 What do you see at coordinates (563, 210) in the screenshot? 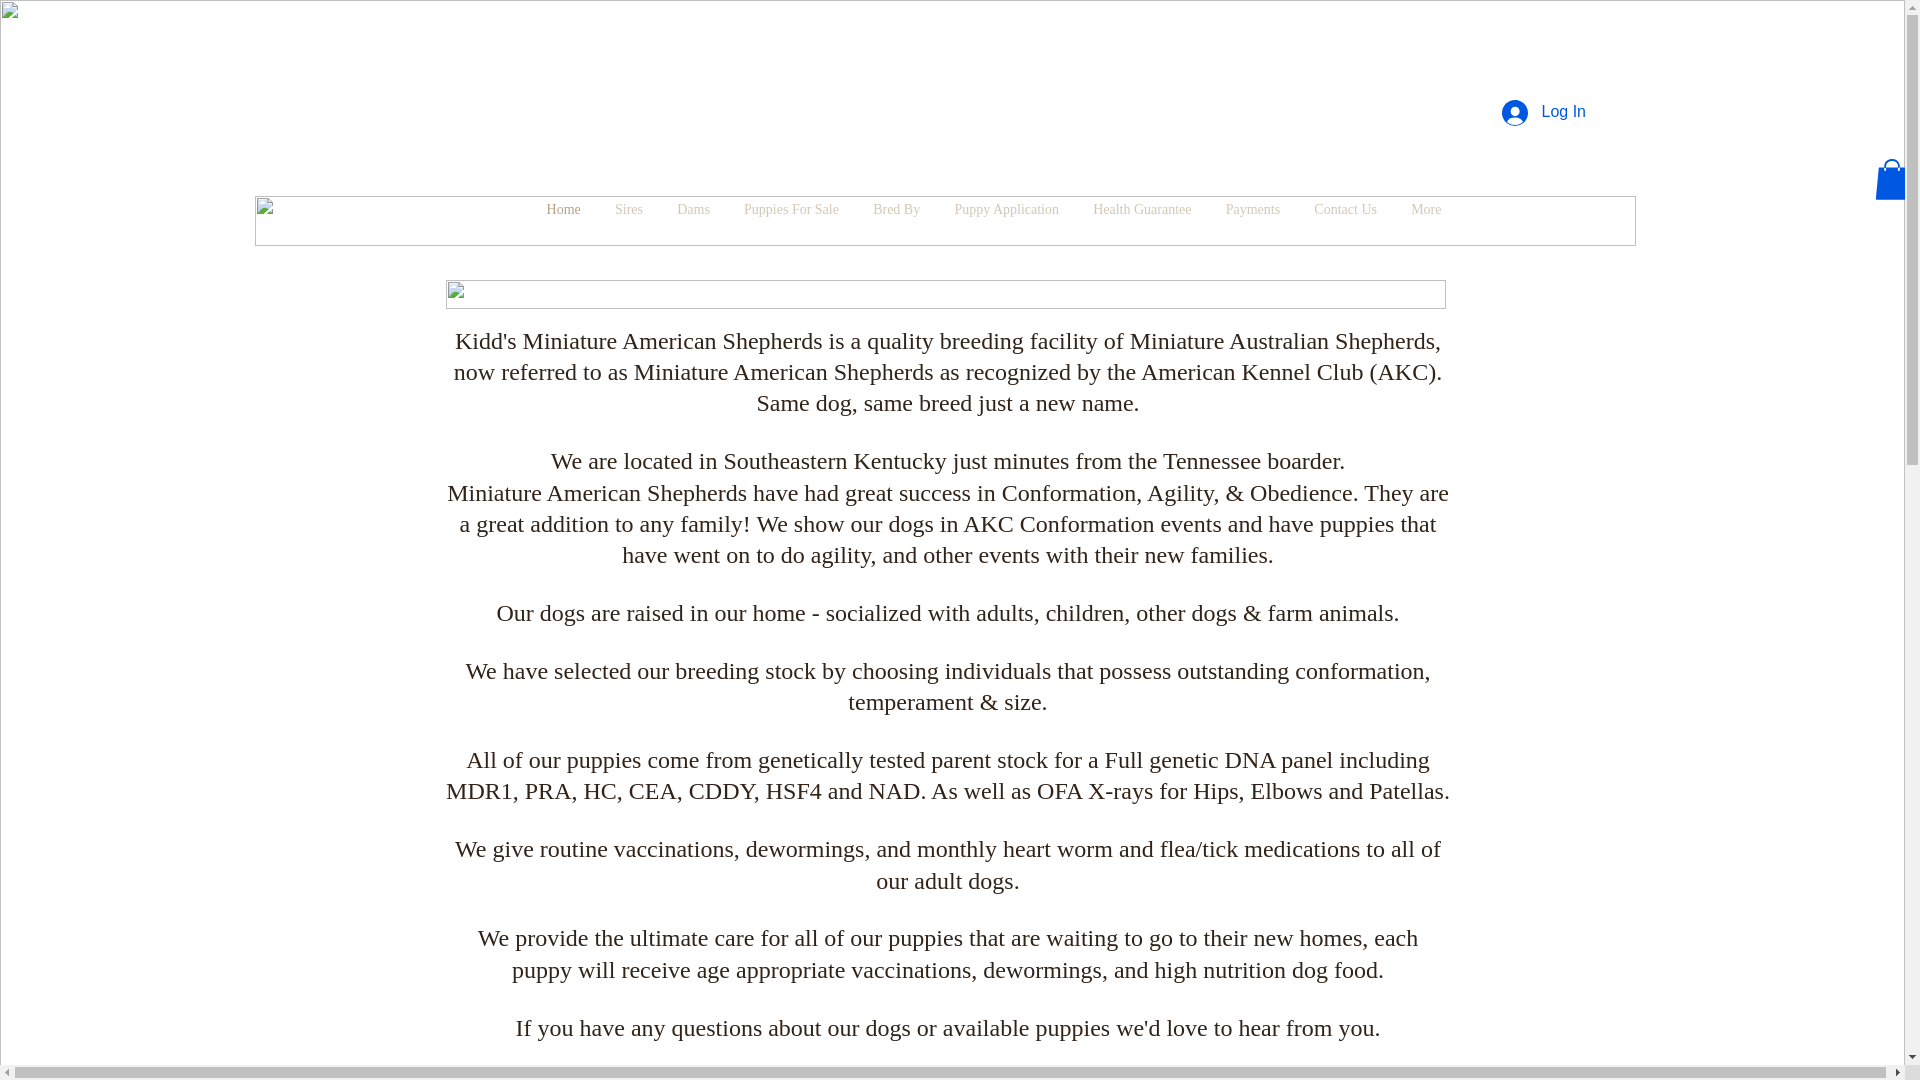
I see `Home` at bounding box center [563, 210].